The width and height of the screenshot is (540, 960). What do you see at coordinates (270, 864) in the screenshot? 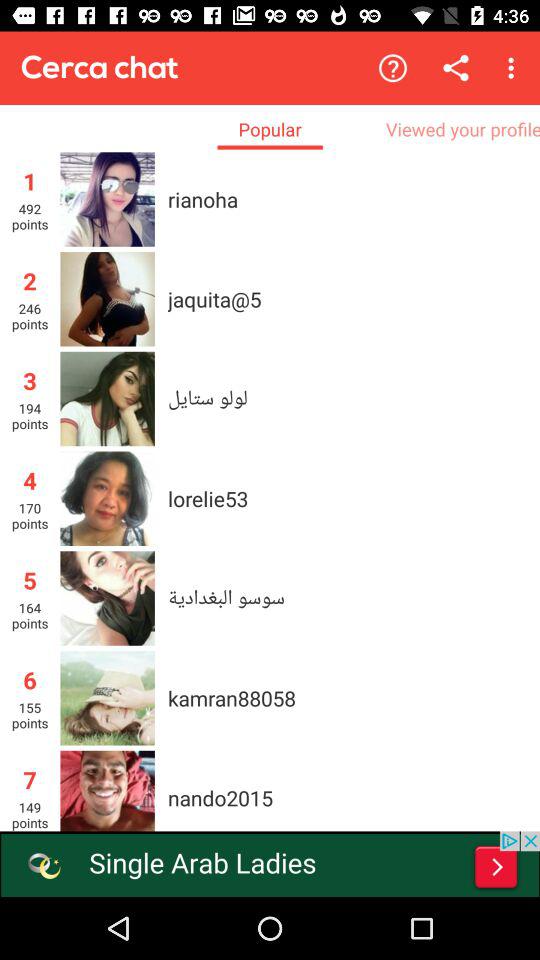
I see `advertisement` at bounding box center [270, 864].